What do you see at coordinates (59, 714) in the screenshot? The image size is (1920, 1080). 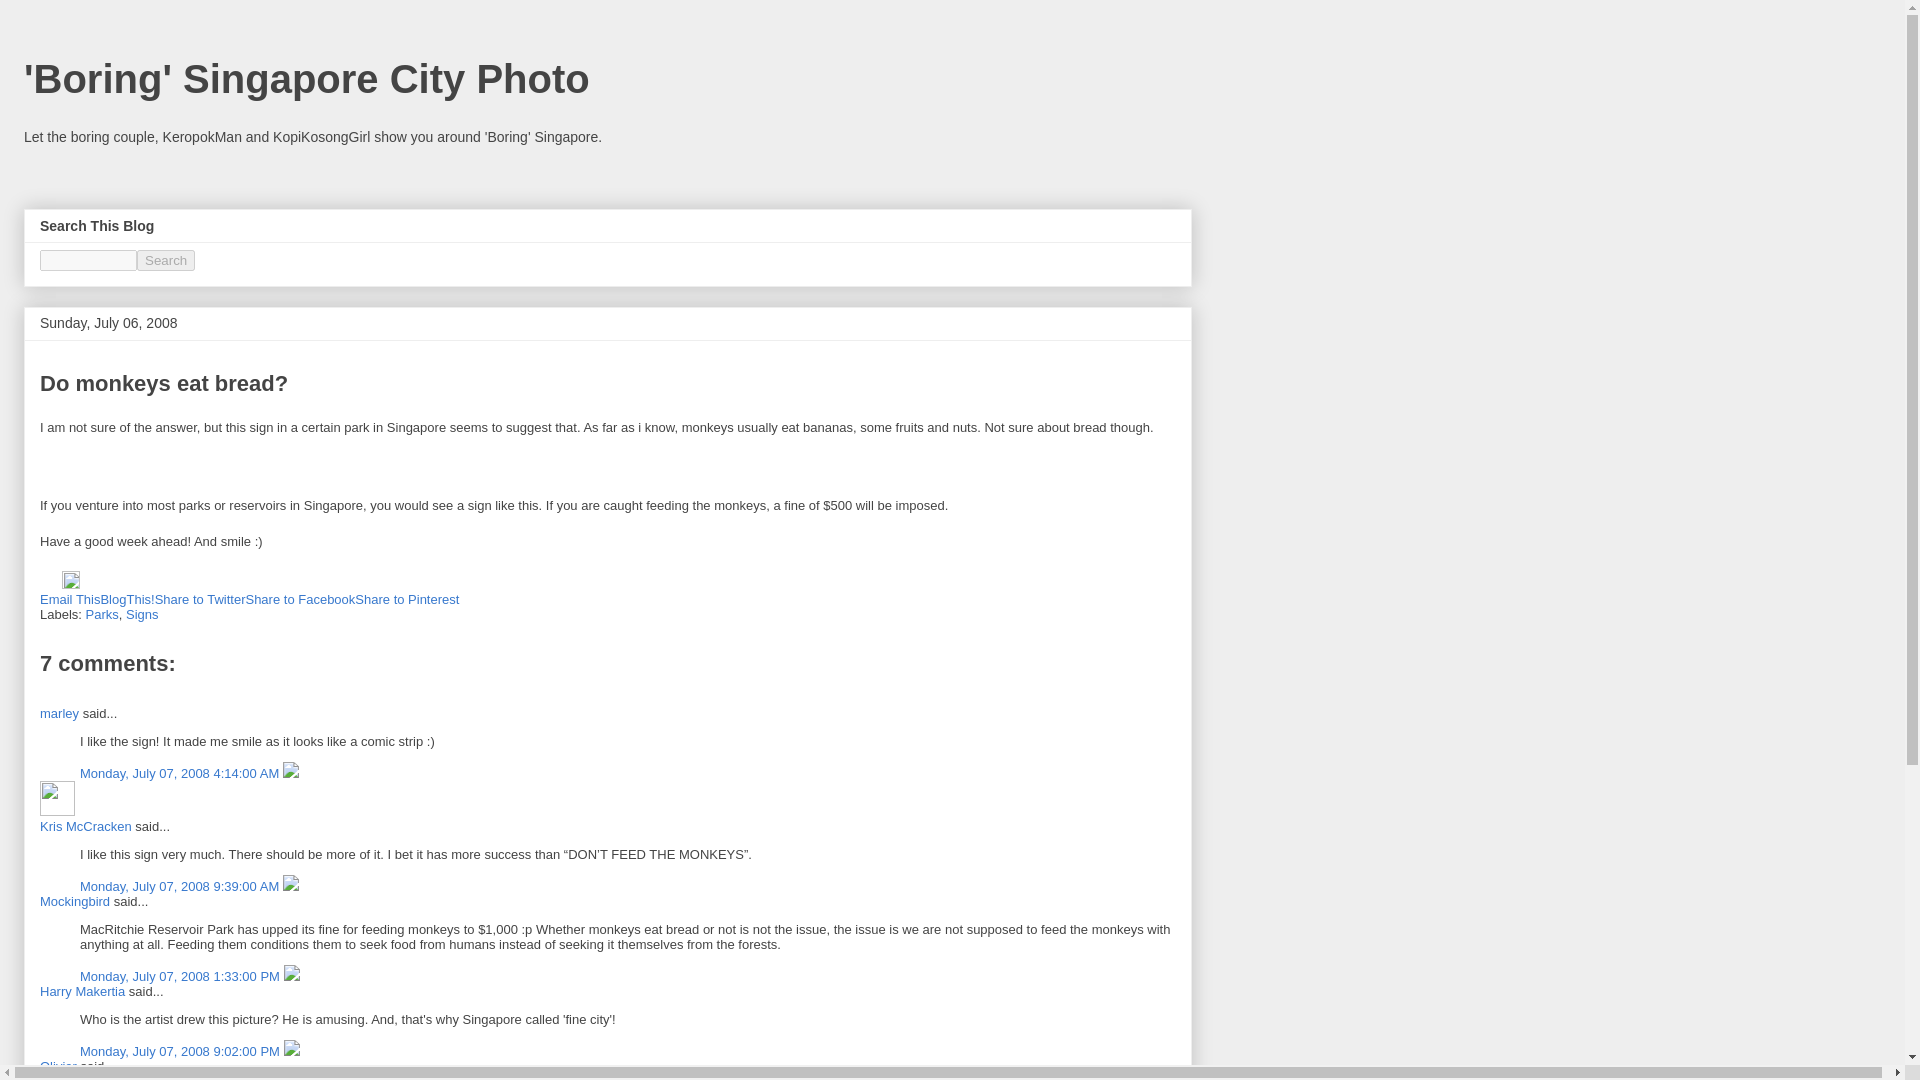 I see `marley` at bounding box center [59, 714].